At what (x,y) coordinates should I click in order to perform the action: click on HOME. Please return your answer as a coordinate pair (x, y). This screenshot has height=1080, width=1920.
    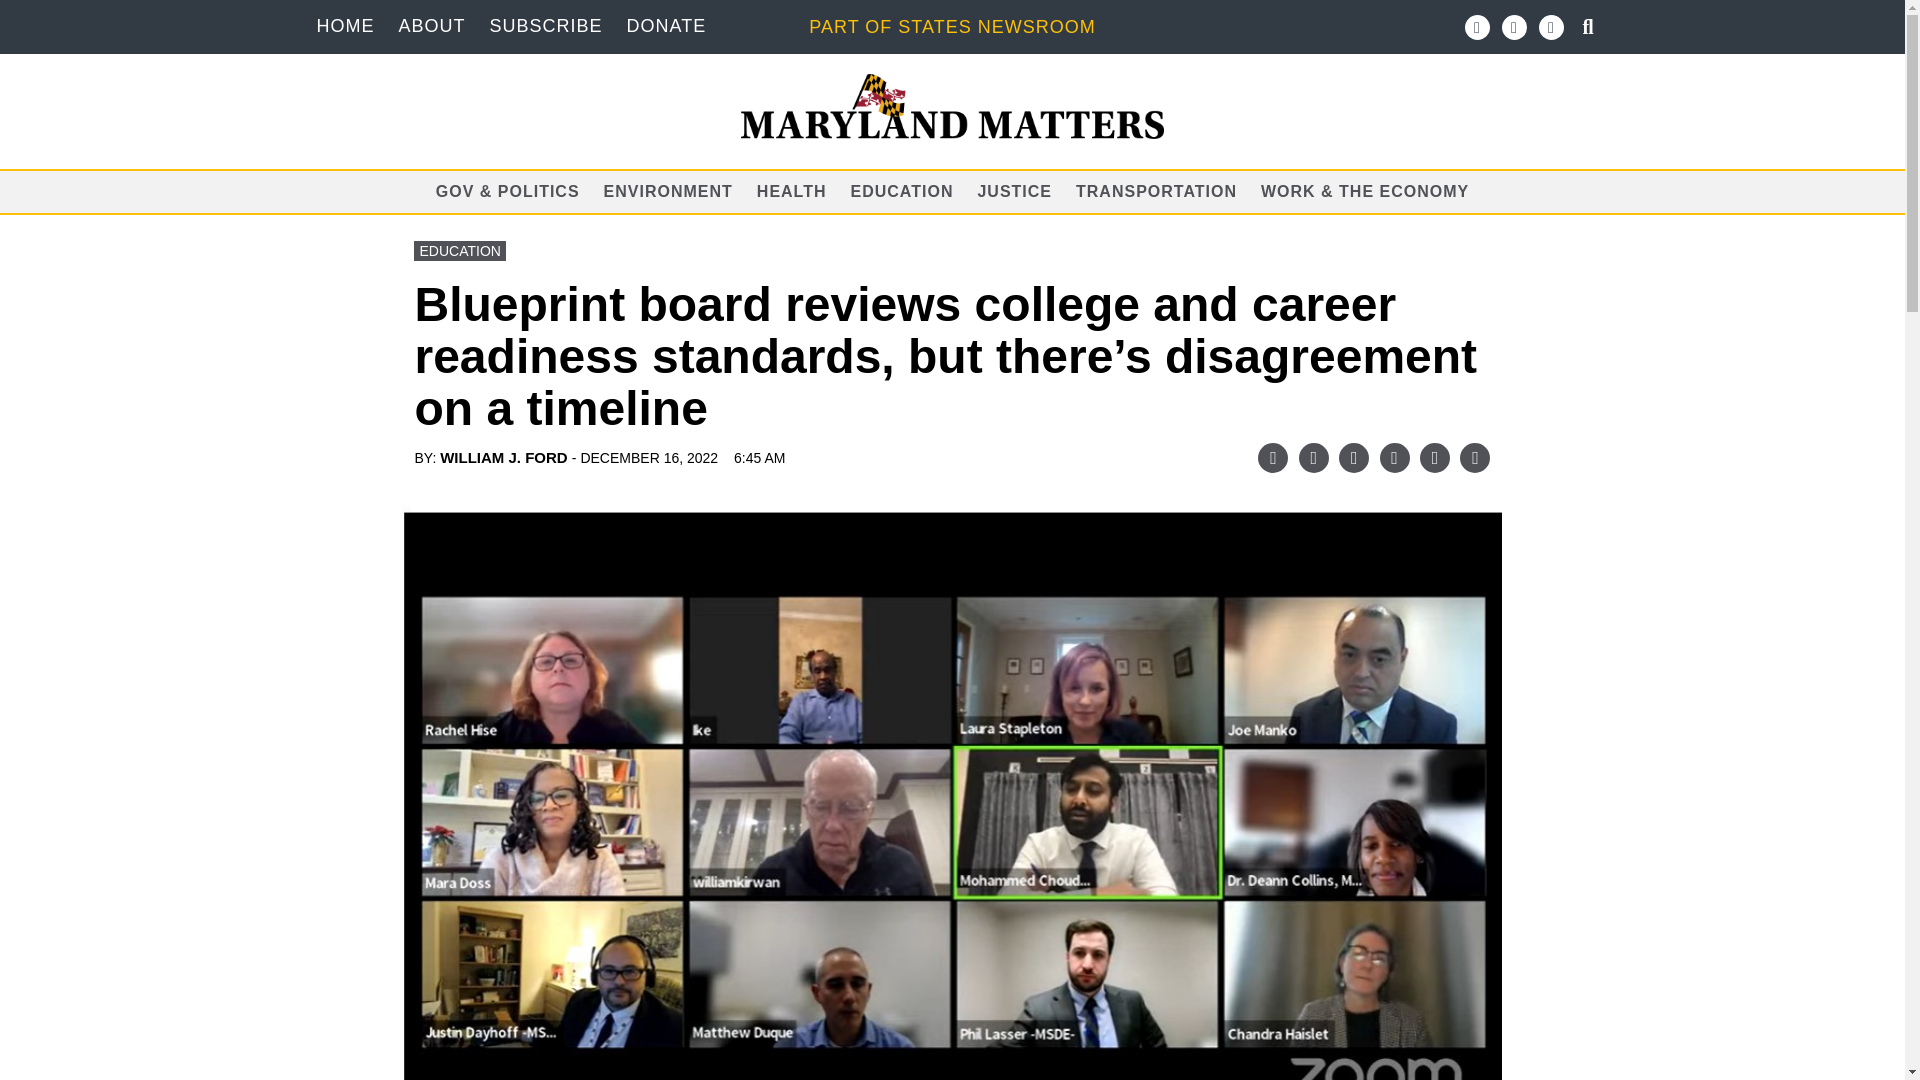
    Looking at the image, I should click on (345, 26).